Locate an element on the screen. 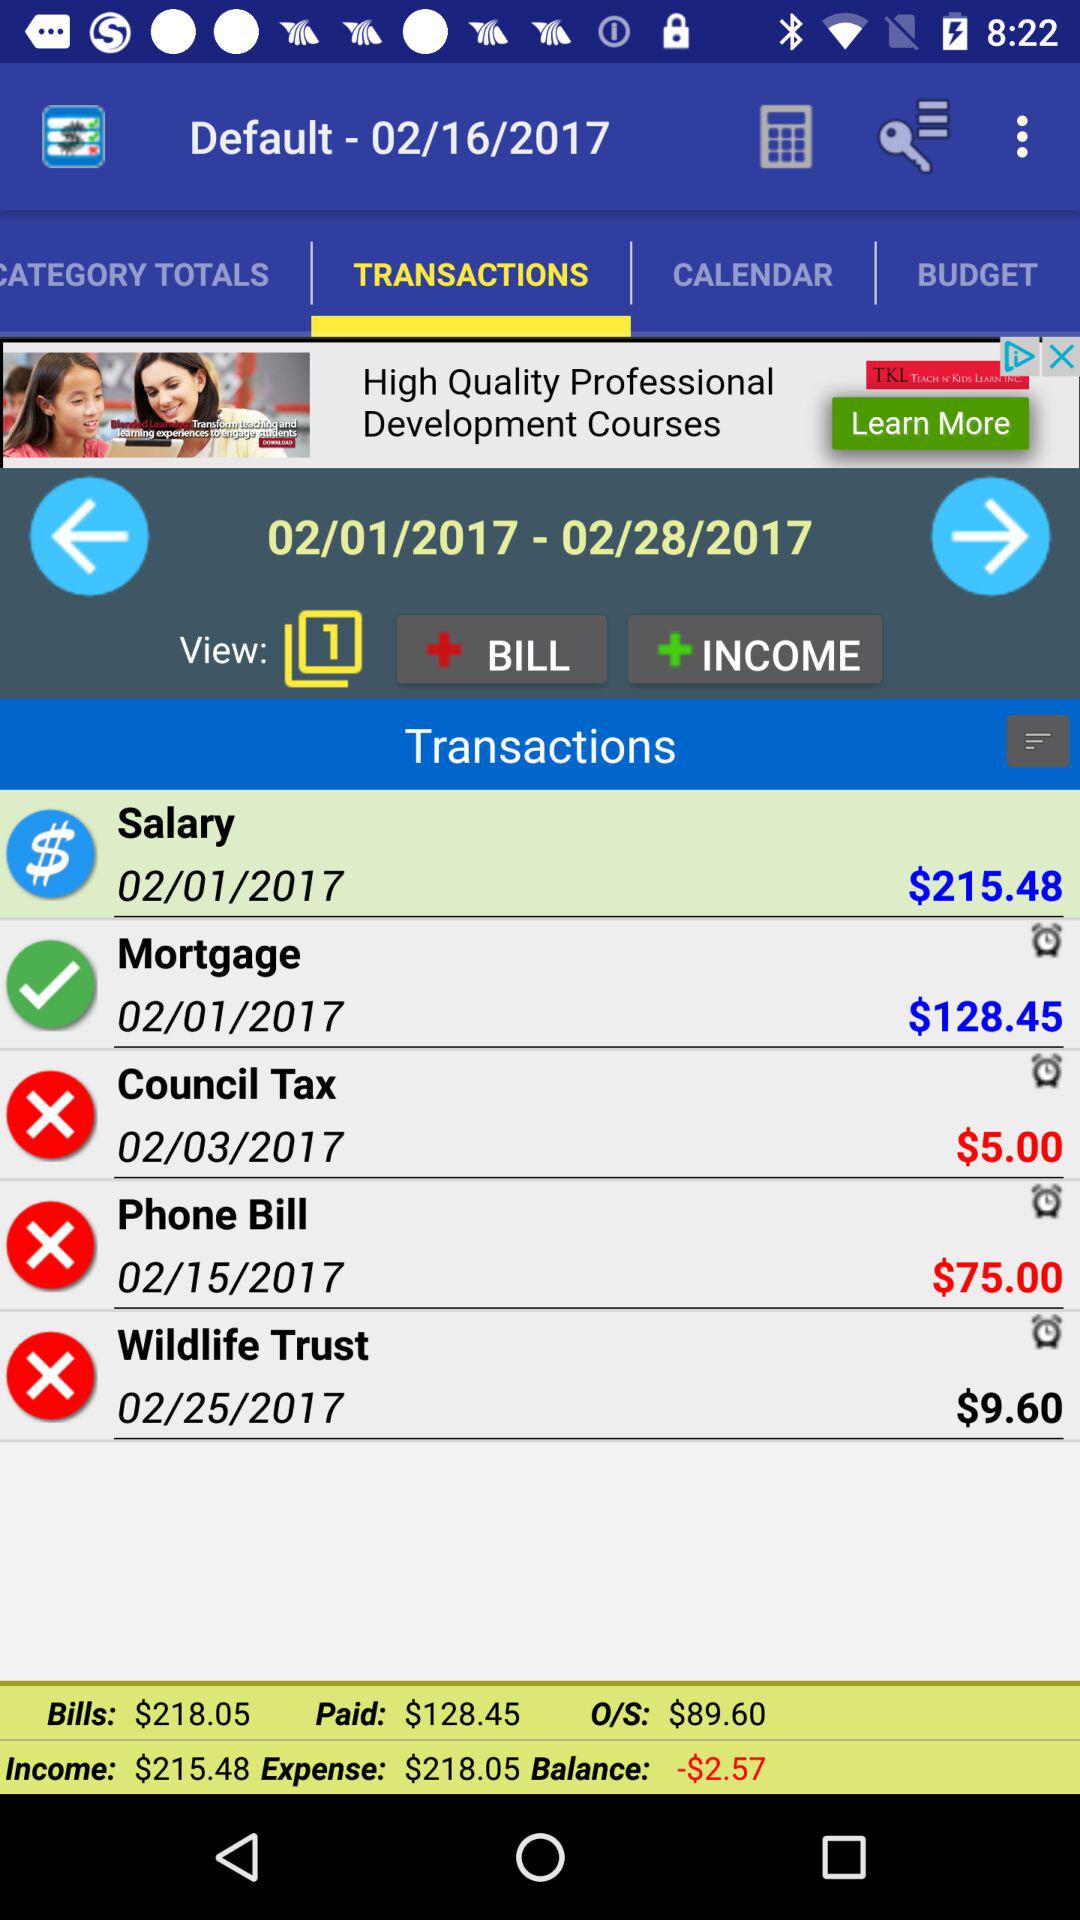 This screenshot has height=1920, width=1080. back is located at coordinates (89, 536).